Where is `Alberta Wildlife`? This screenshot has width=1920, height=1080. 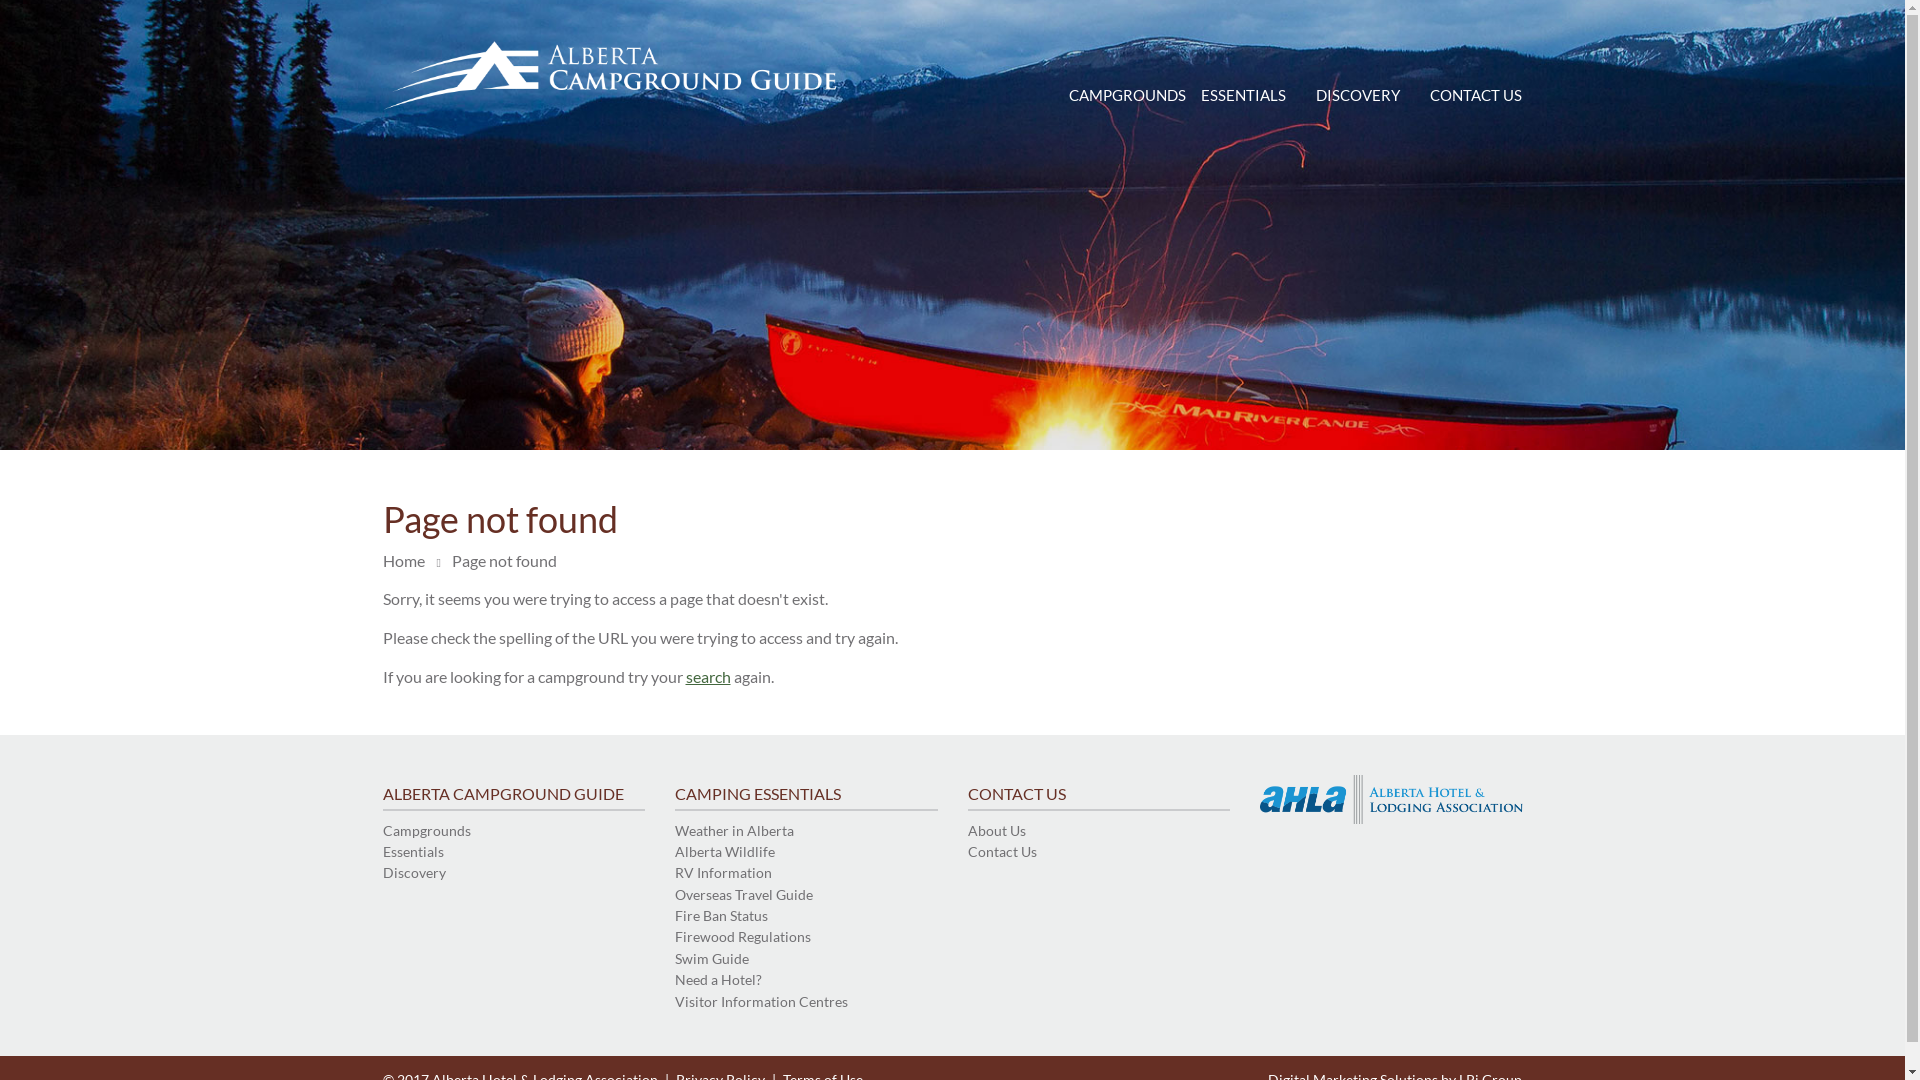
Alberta Wildlife is located at coordinates (806, 852).